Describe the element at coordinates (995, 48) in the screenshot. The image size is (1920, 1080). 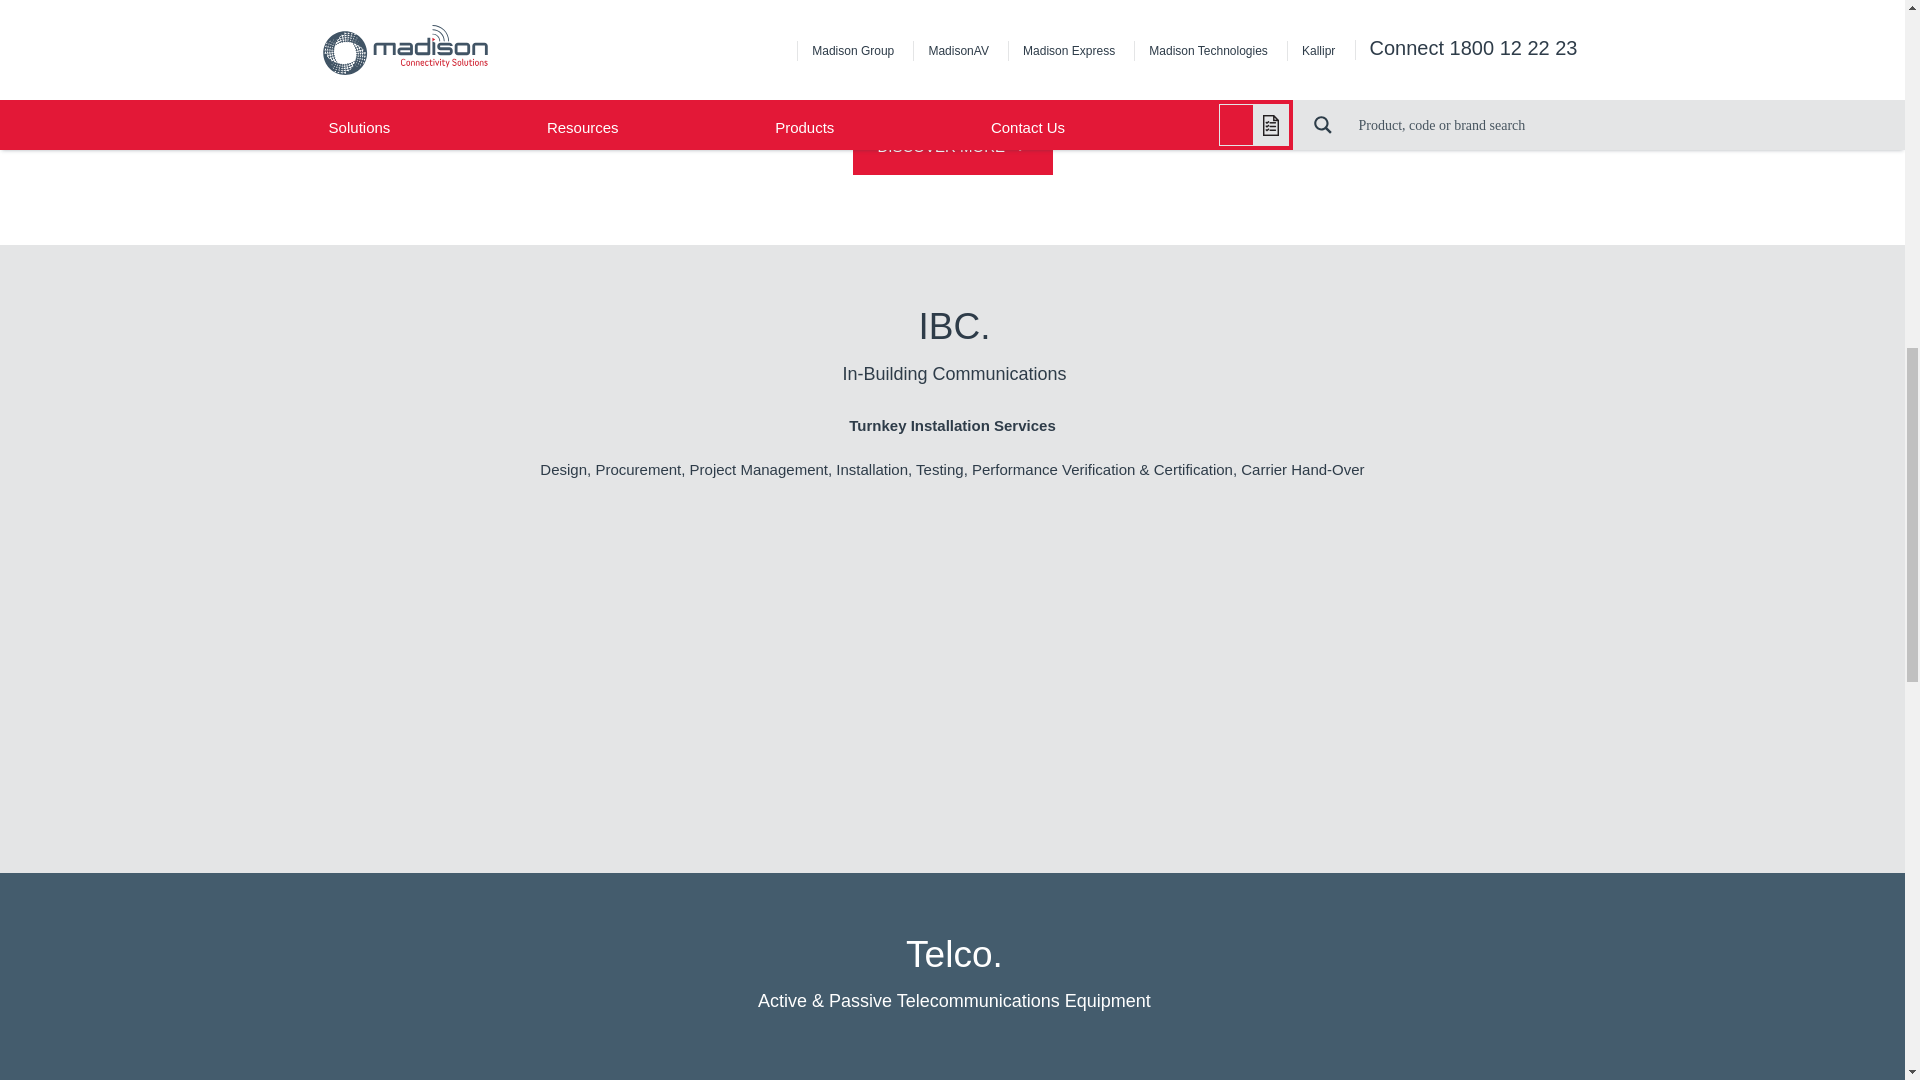
I see `projects we have completed` at that location.